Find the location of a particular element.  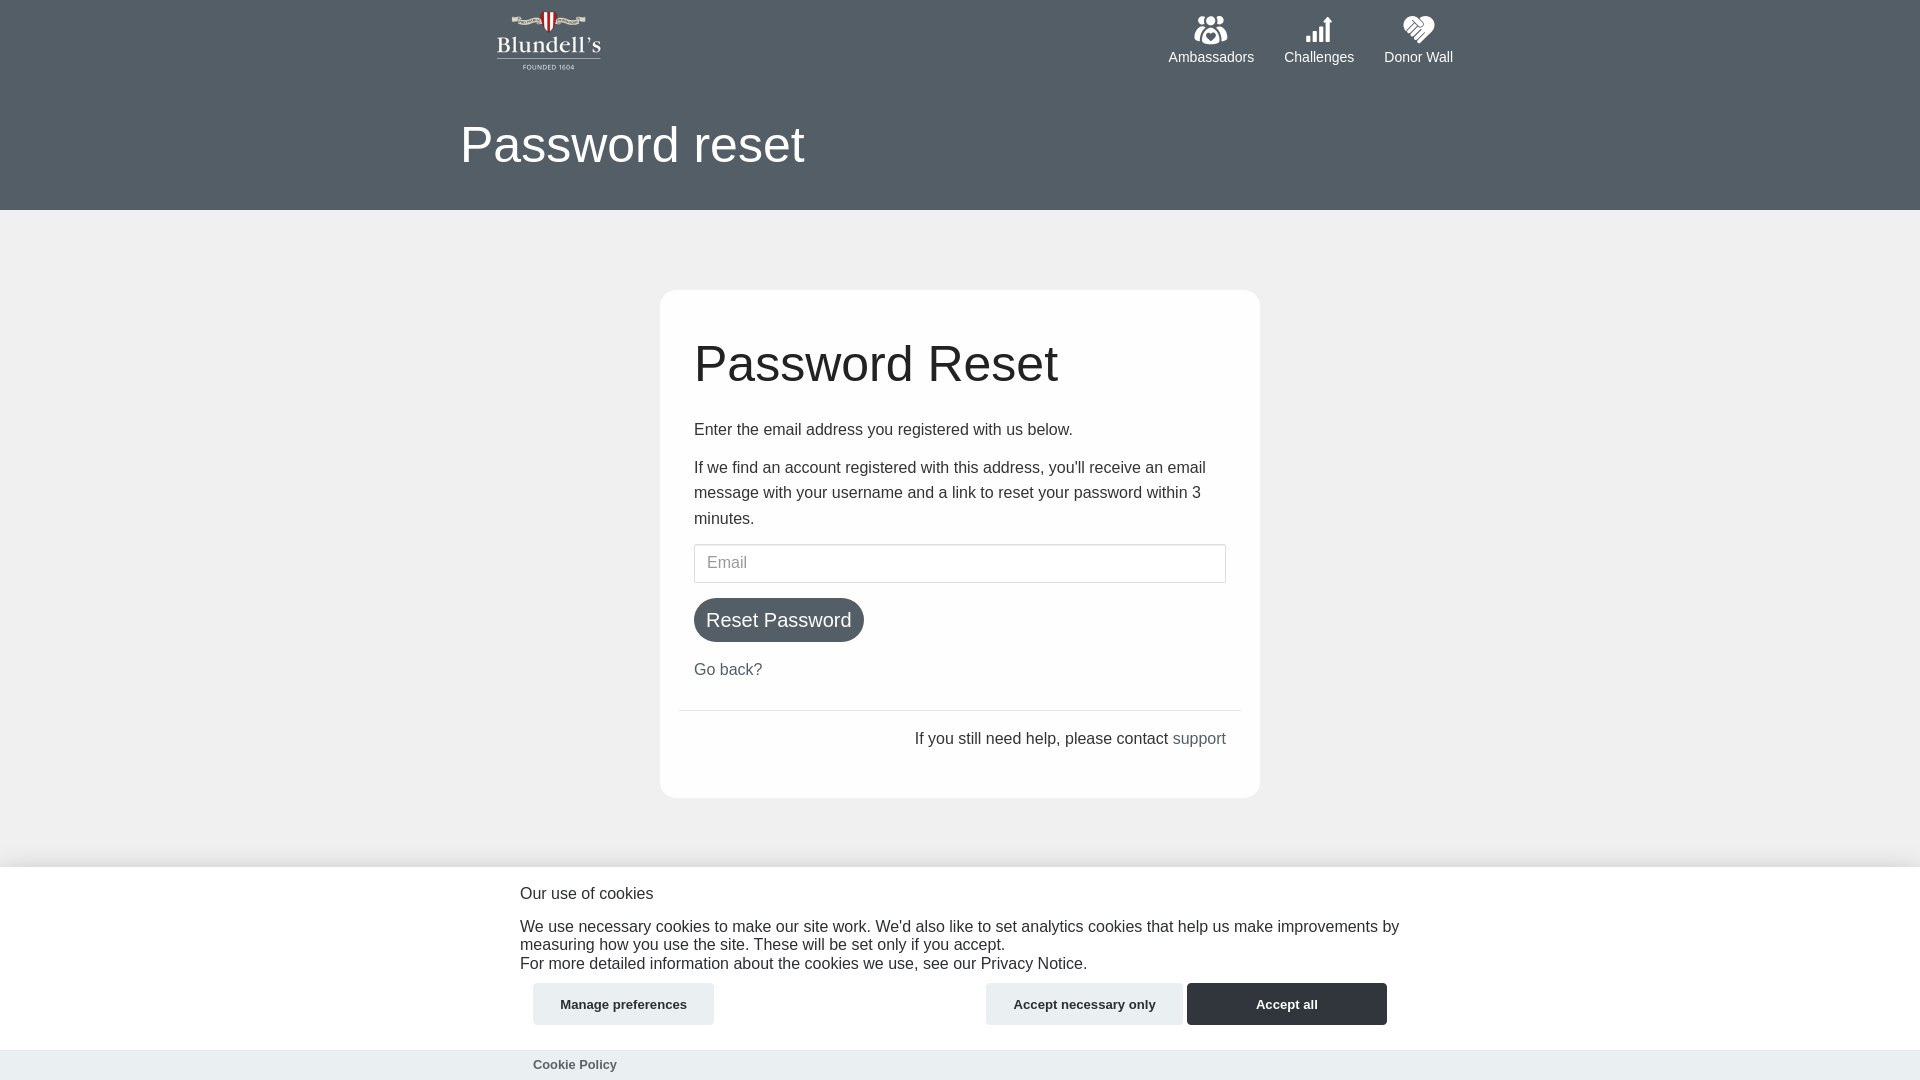

Challenges is located at coordinates (1318, 42).